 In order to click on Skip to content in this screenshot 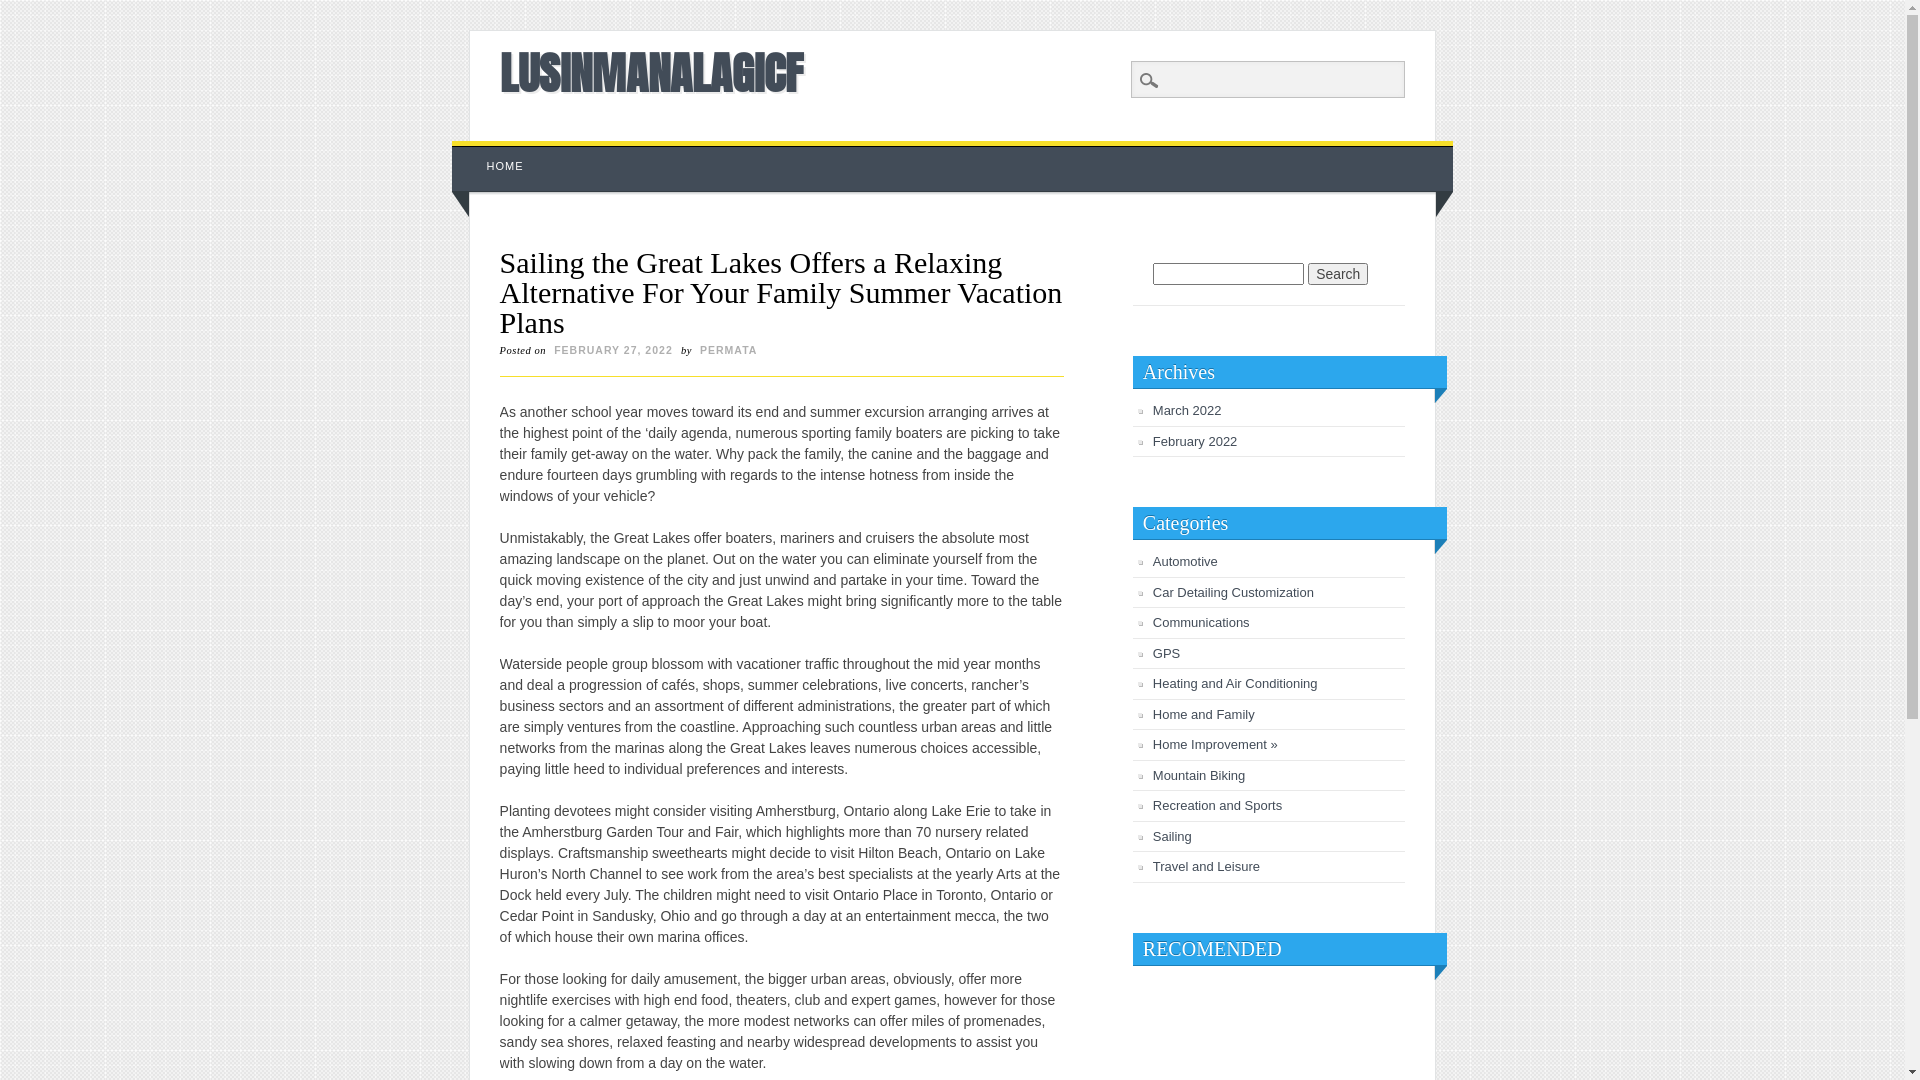, I will do `click(498, 151)`.